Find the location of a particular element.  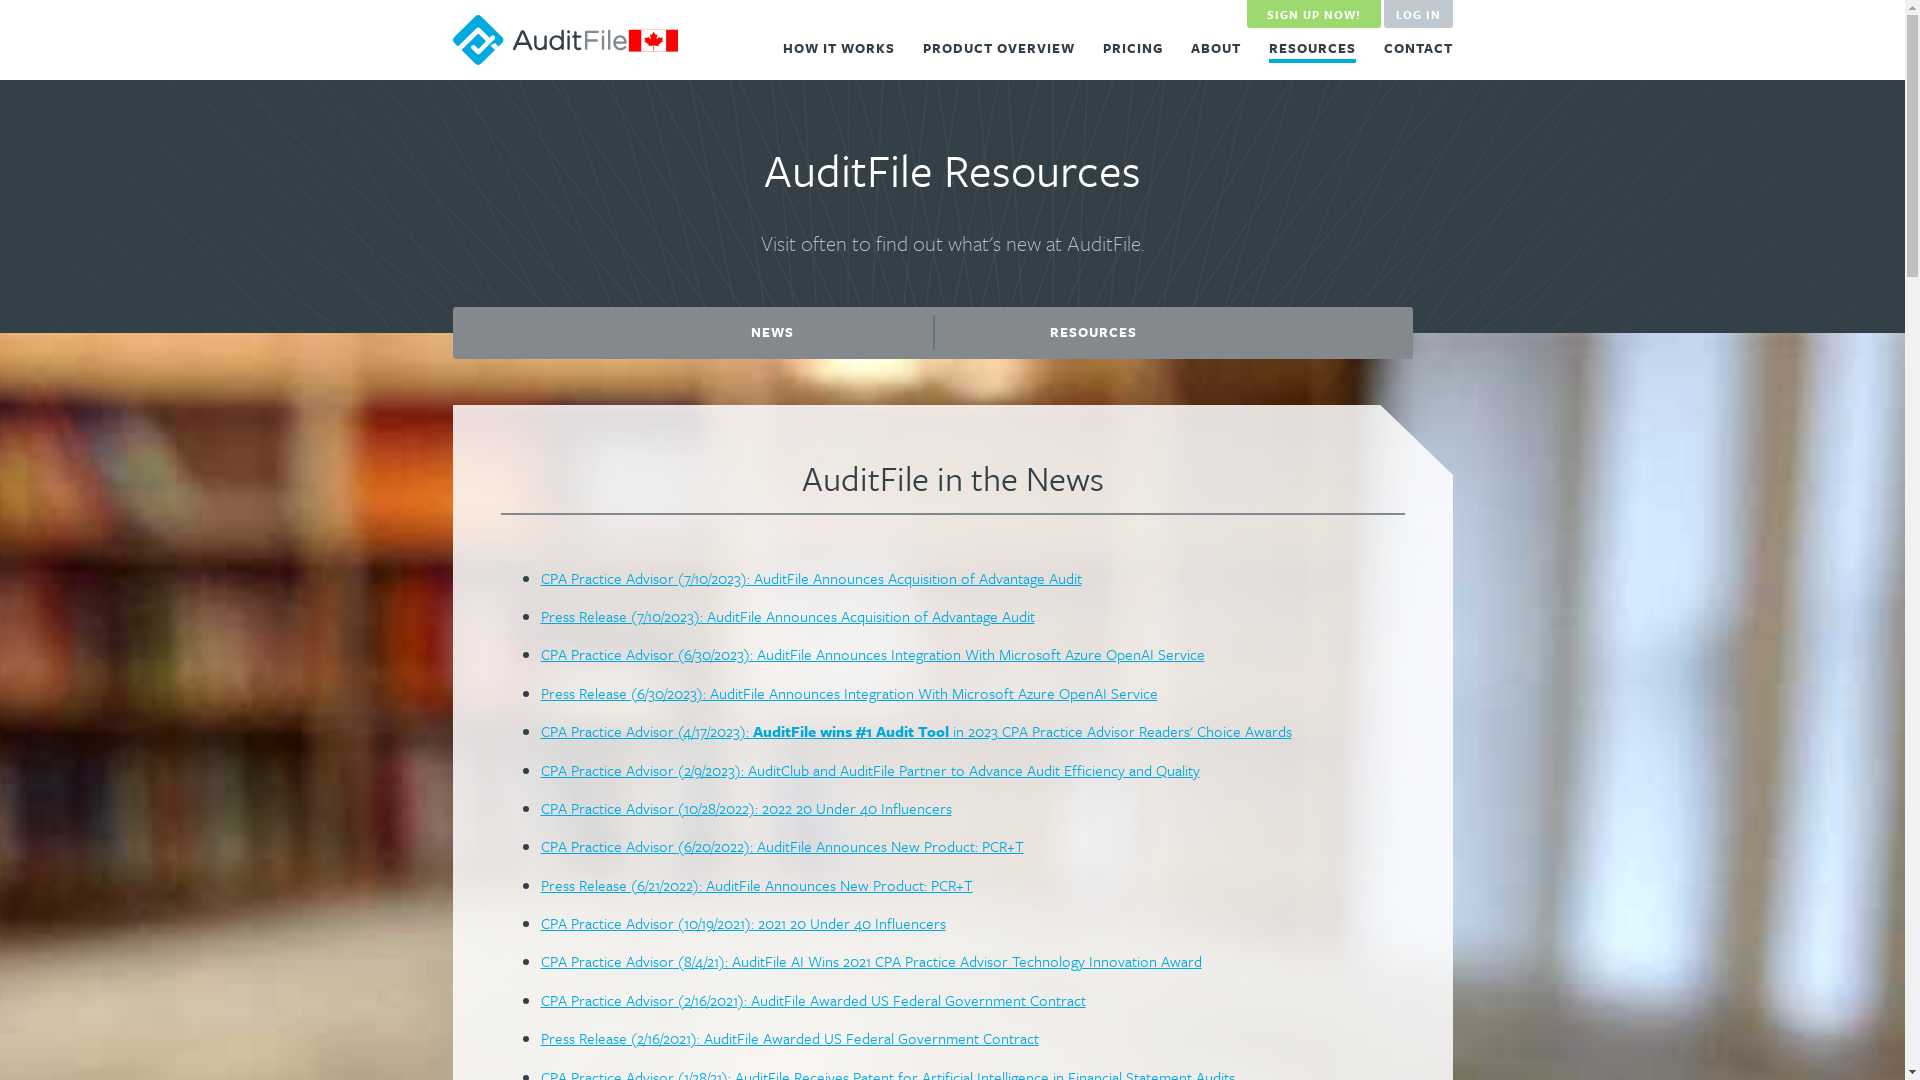

RESOURCES is located at coordinates (1312, 50).